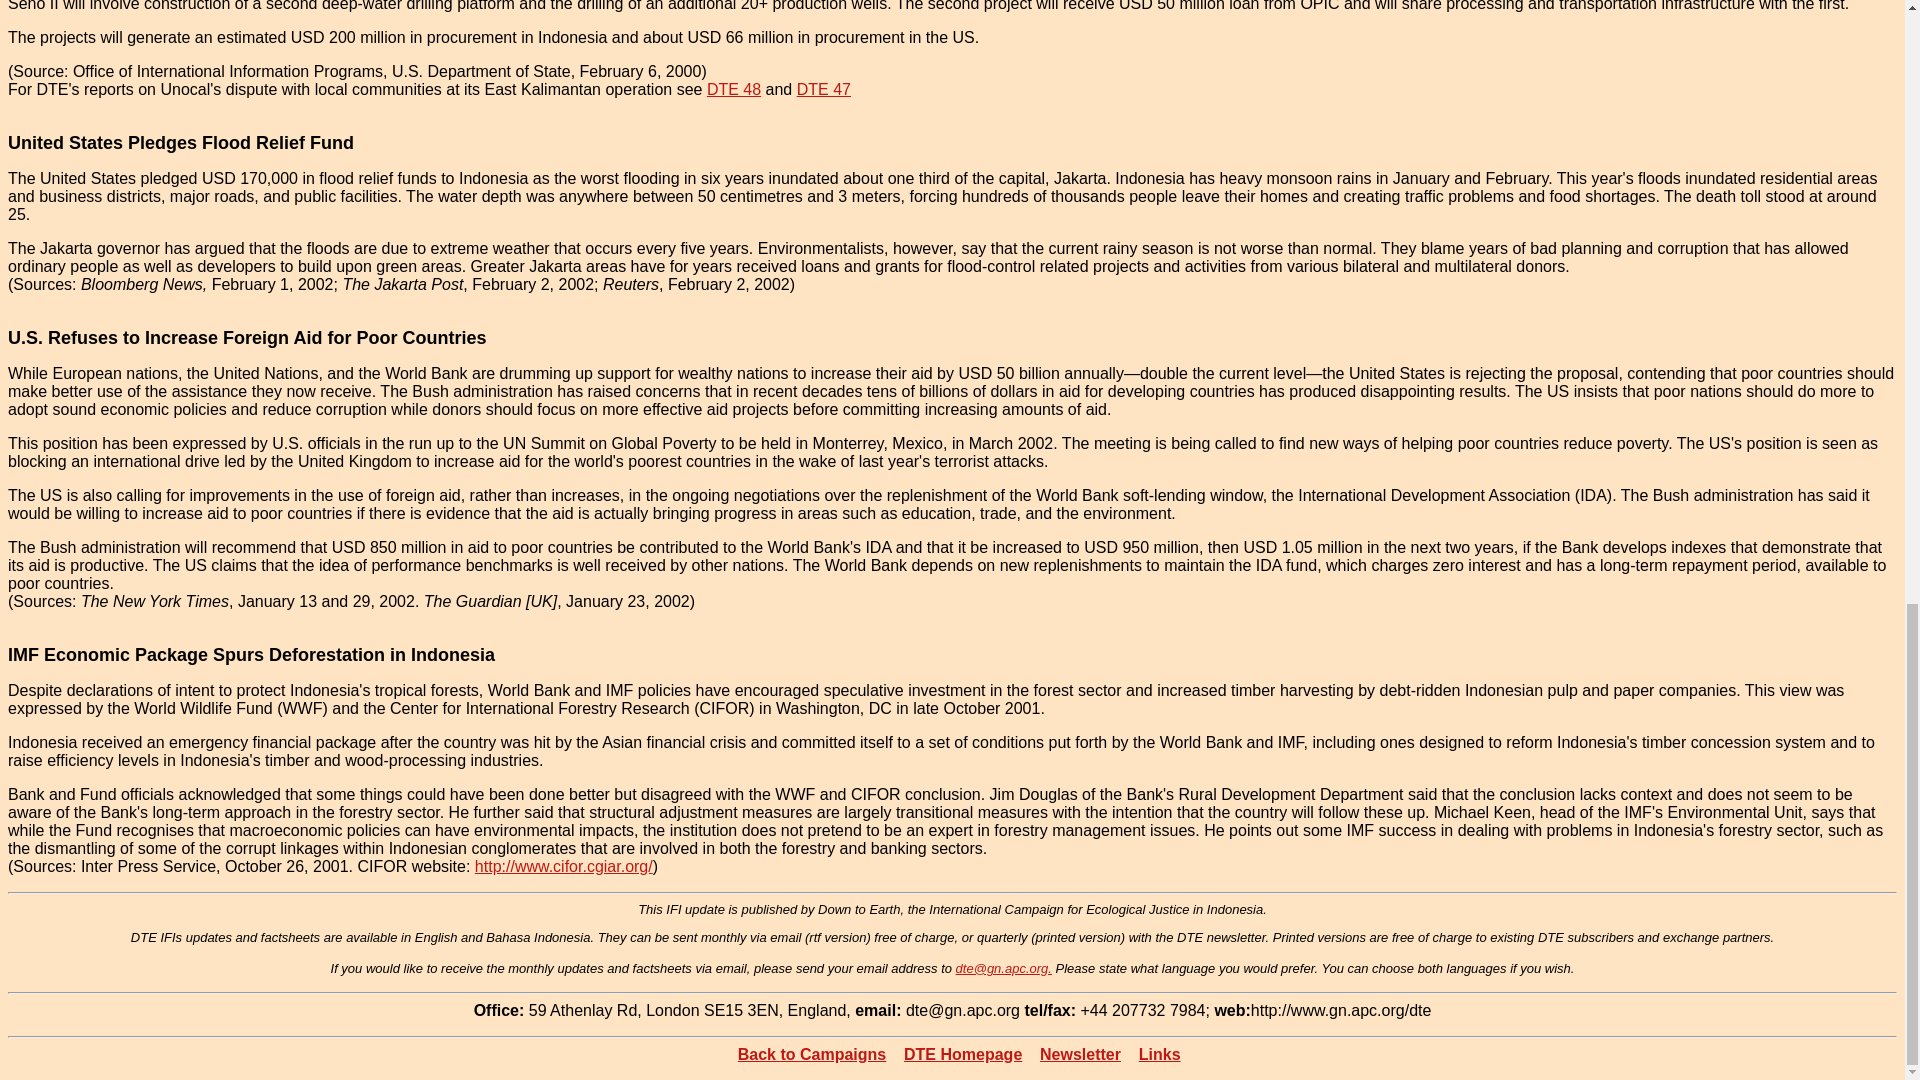 The image size is (1920, 1080). What do you see at coordinates (1159, 1054) in the screenshot?
I see `Links` at bounding box center [1159, 1054].